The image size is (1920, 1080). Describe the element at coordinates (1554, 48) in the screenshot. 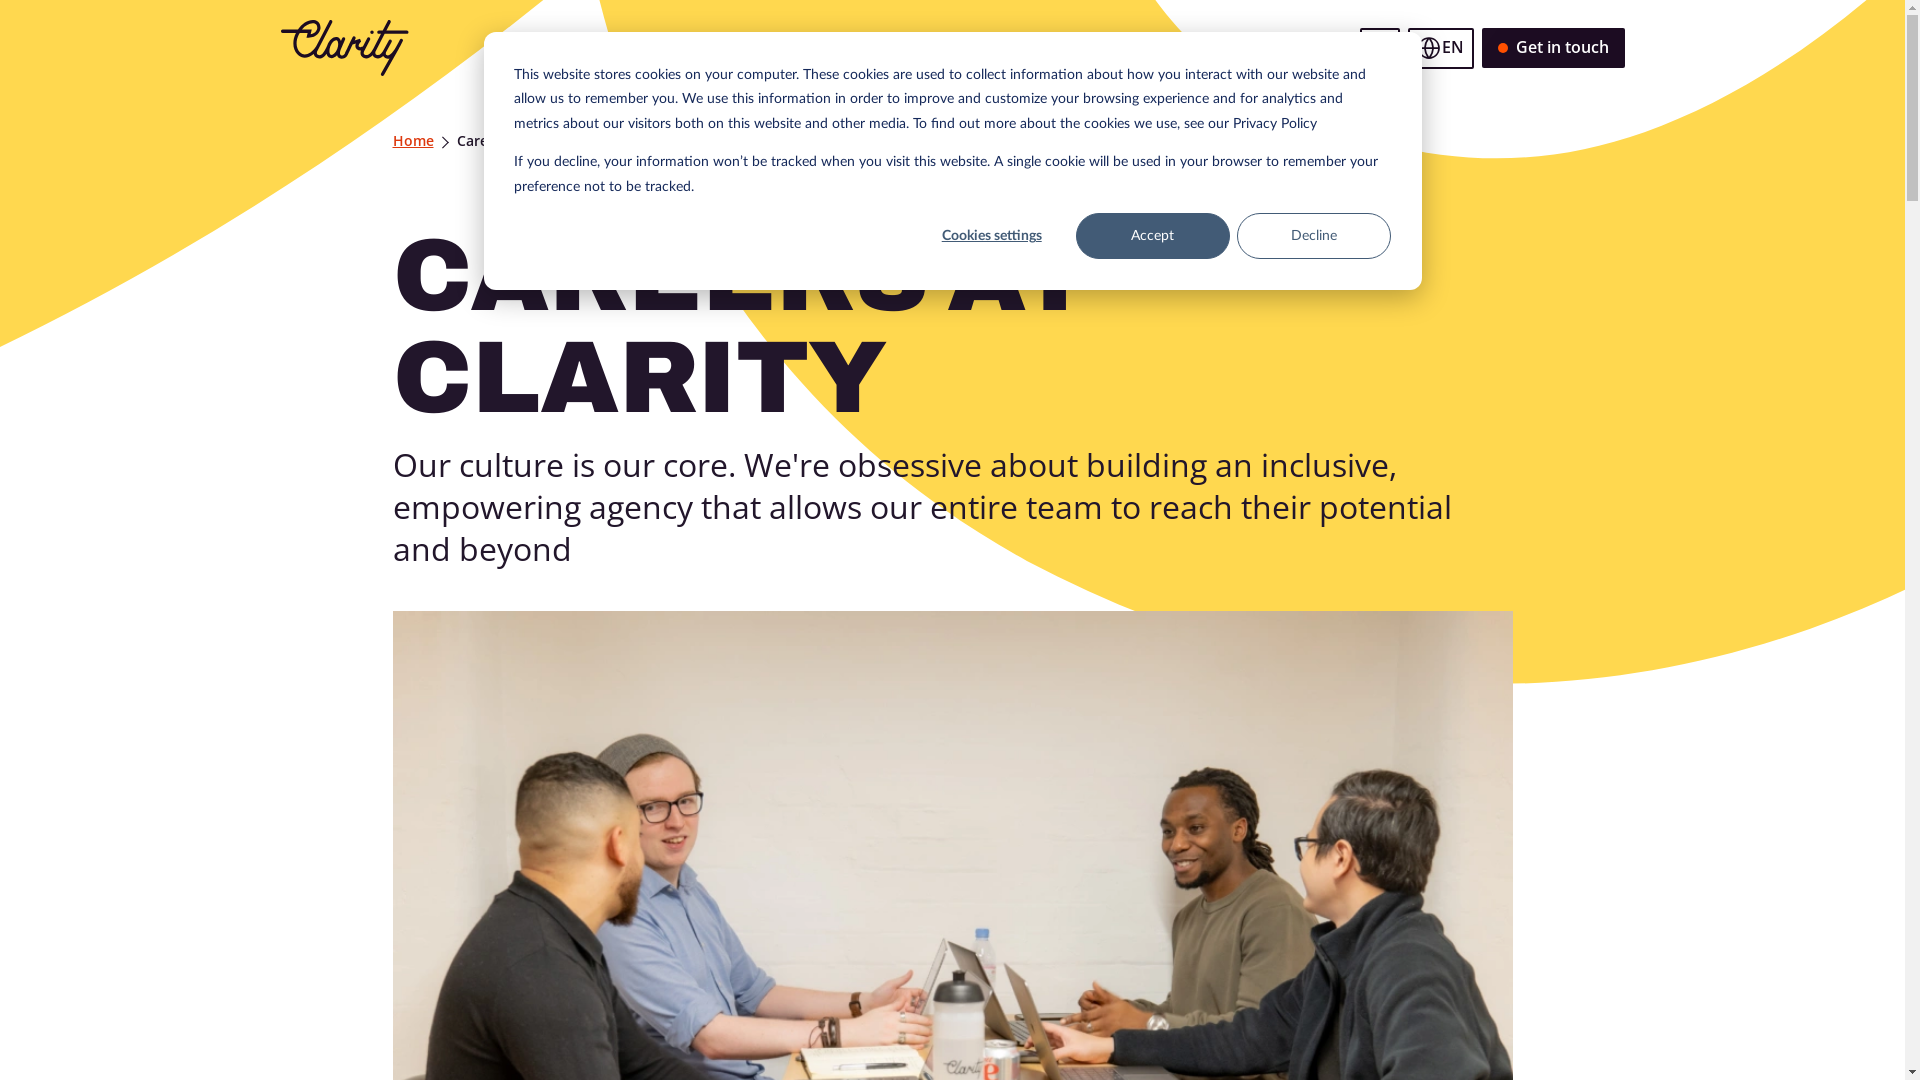

I see `Get in touch` at that location.